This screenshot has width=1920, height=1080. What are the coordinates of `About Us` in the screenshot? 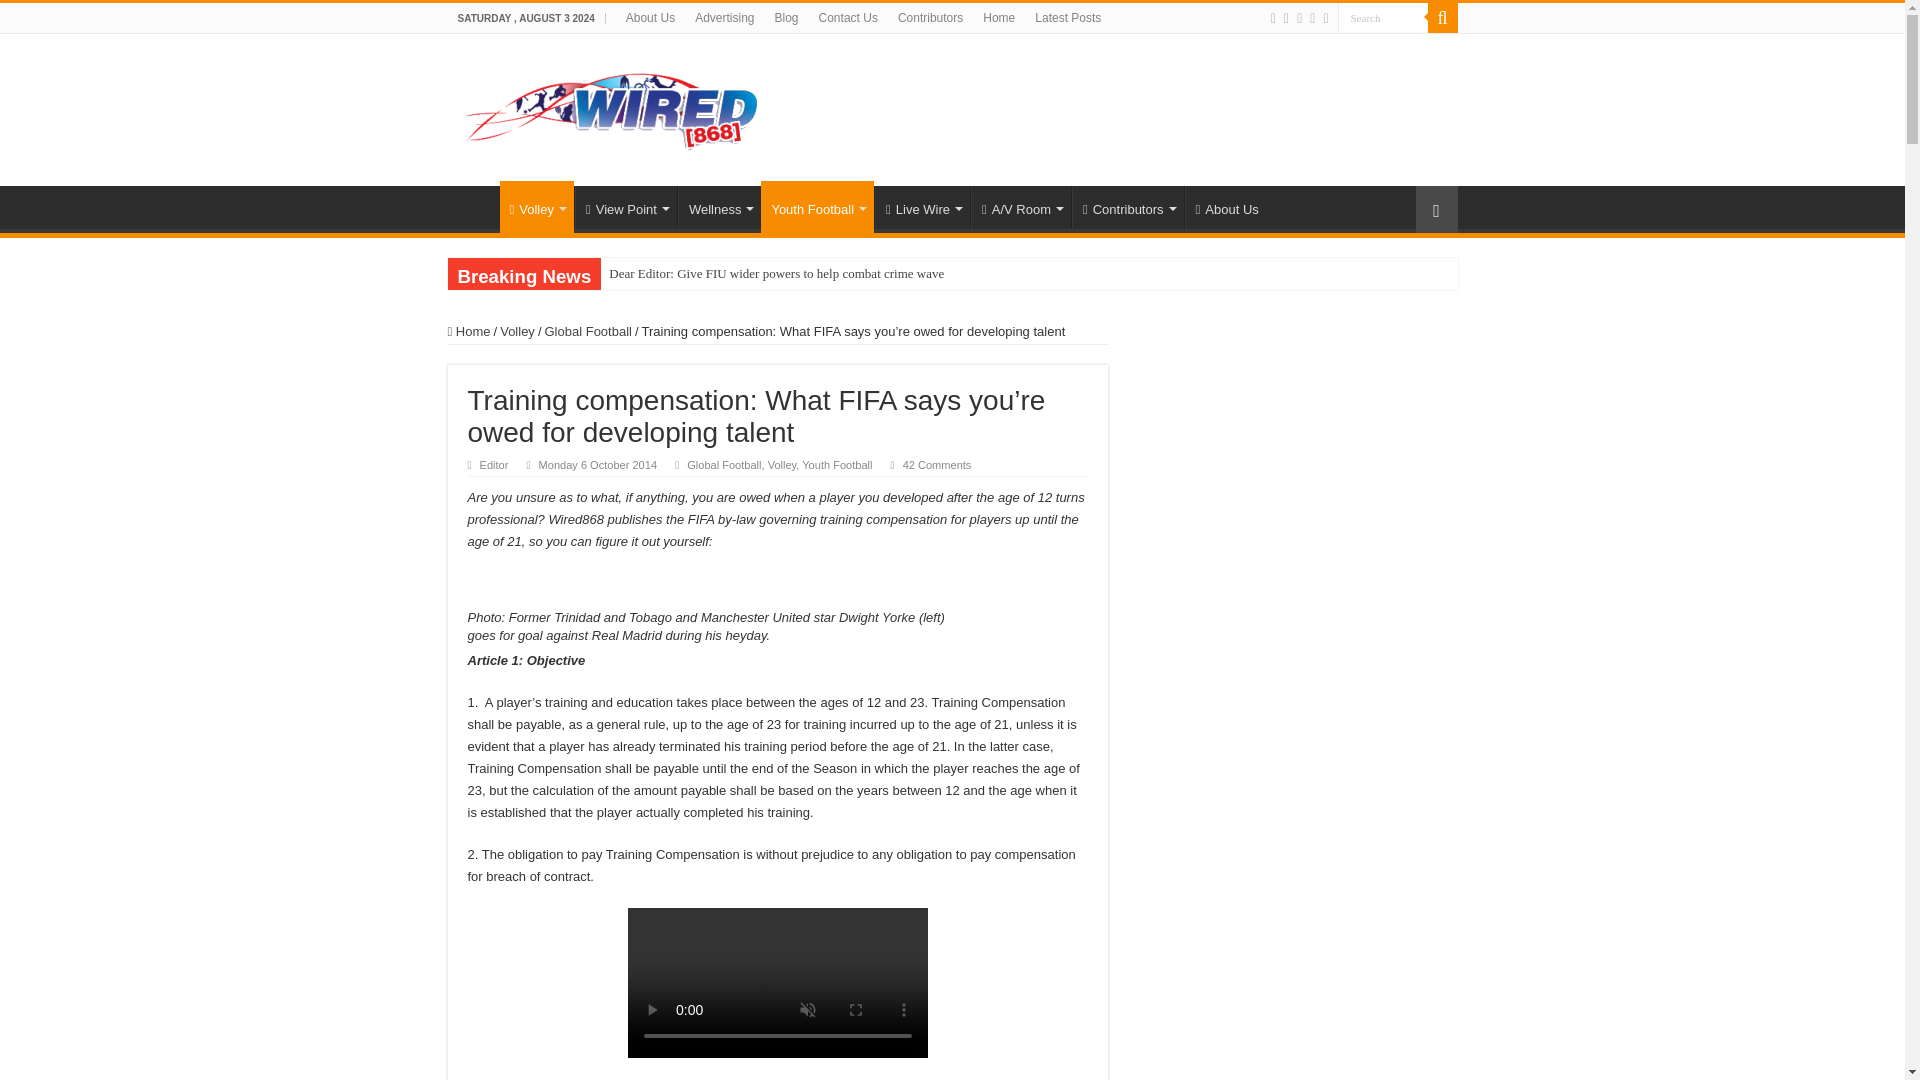 It's located at (650, 18).